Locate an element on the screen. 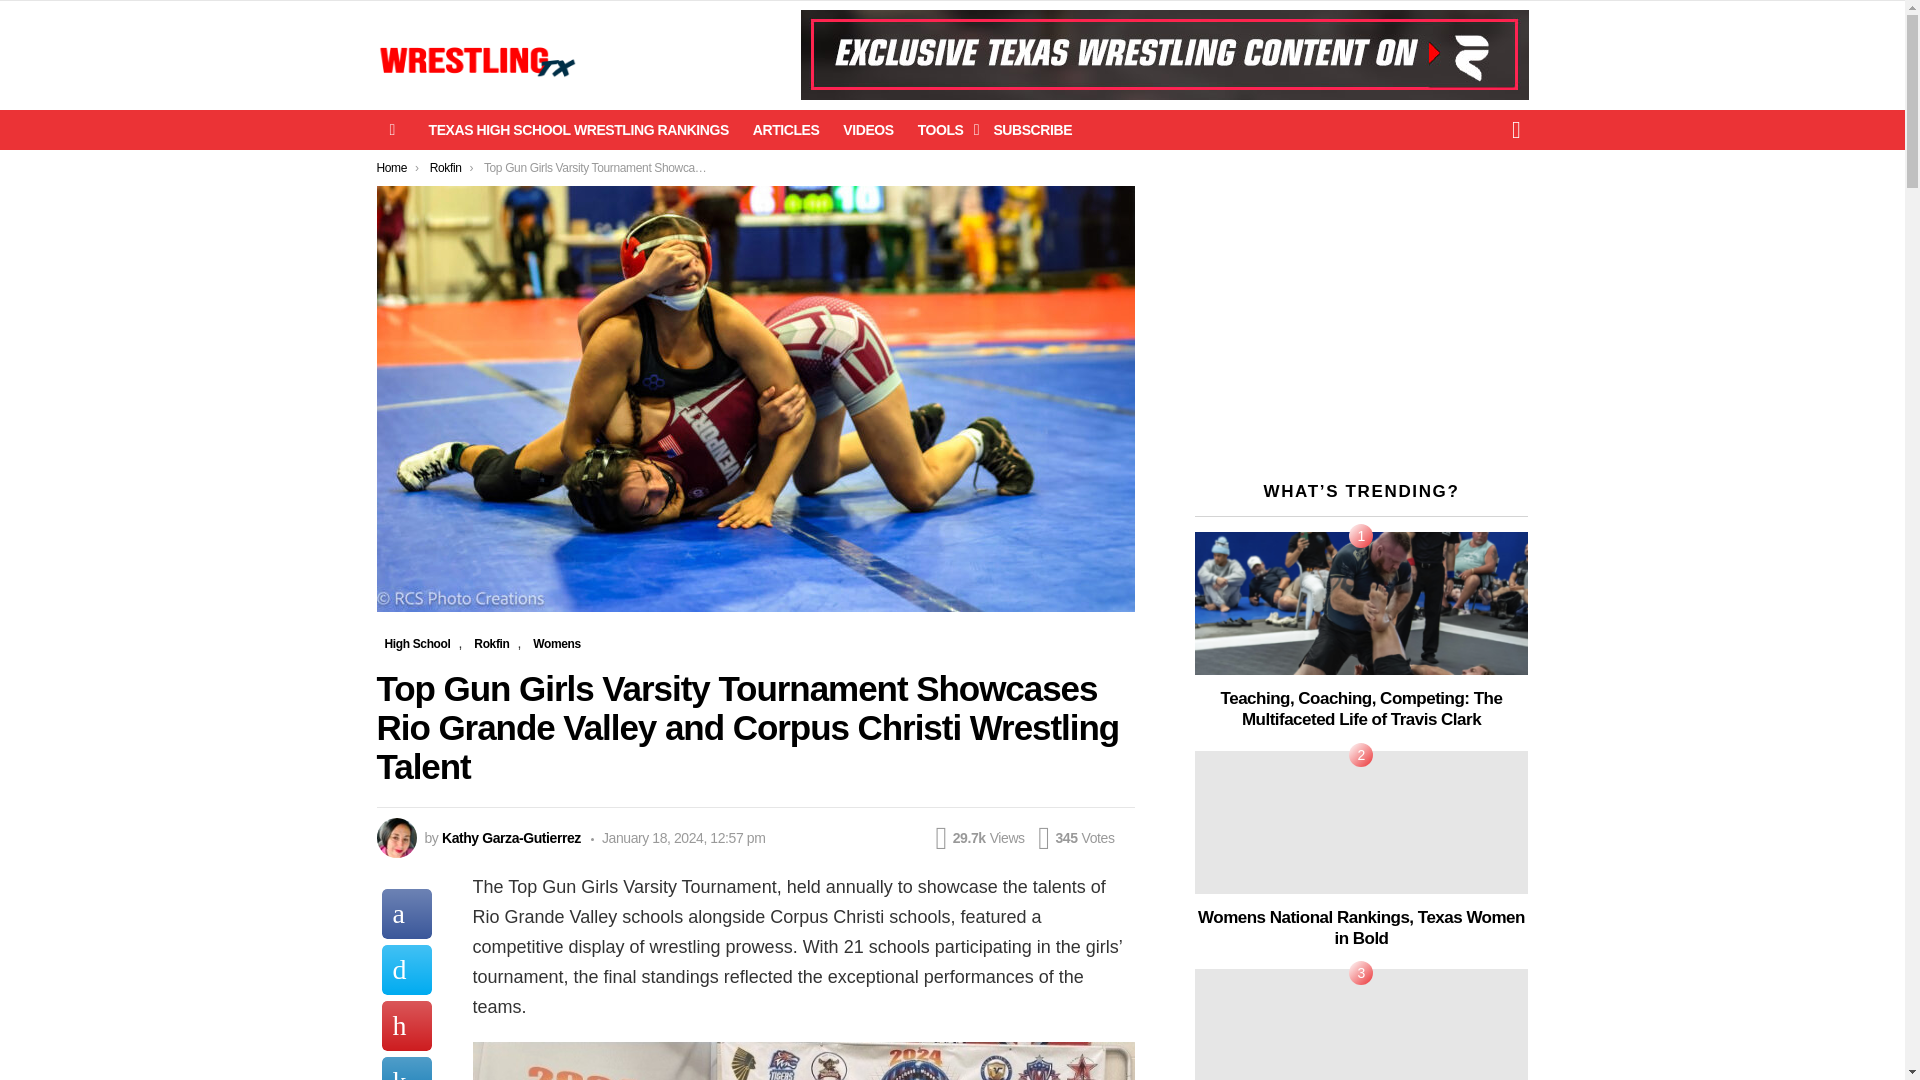  Share on Pinterest is located at coordinates (407, 1026).